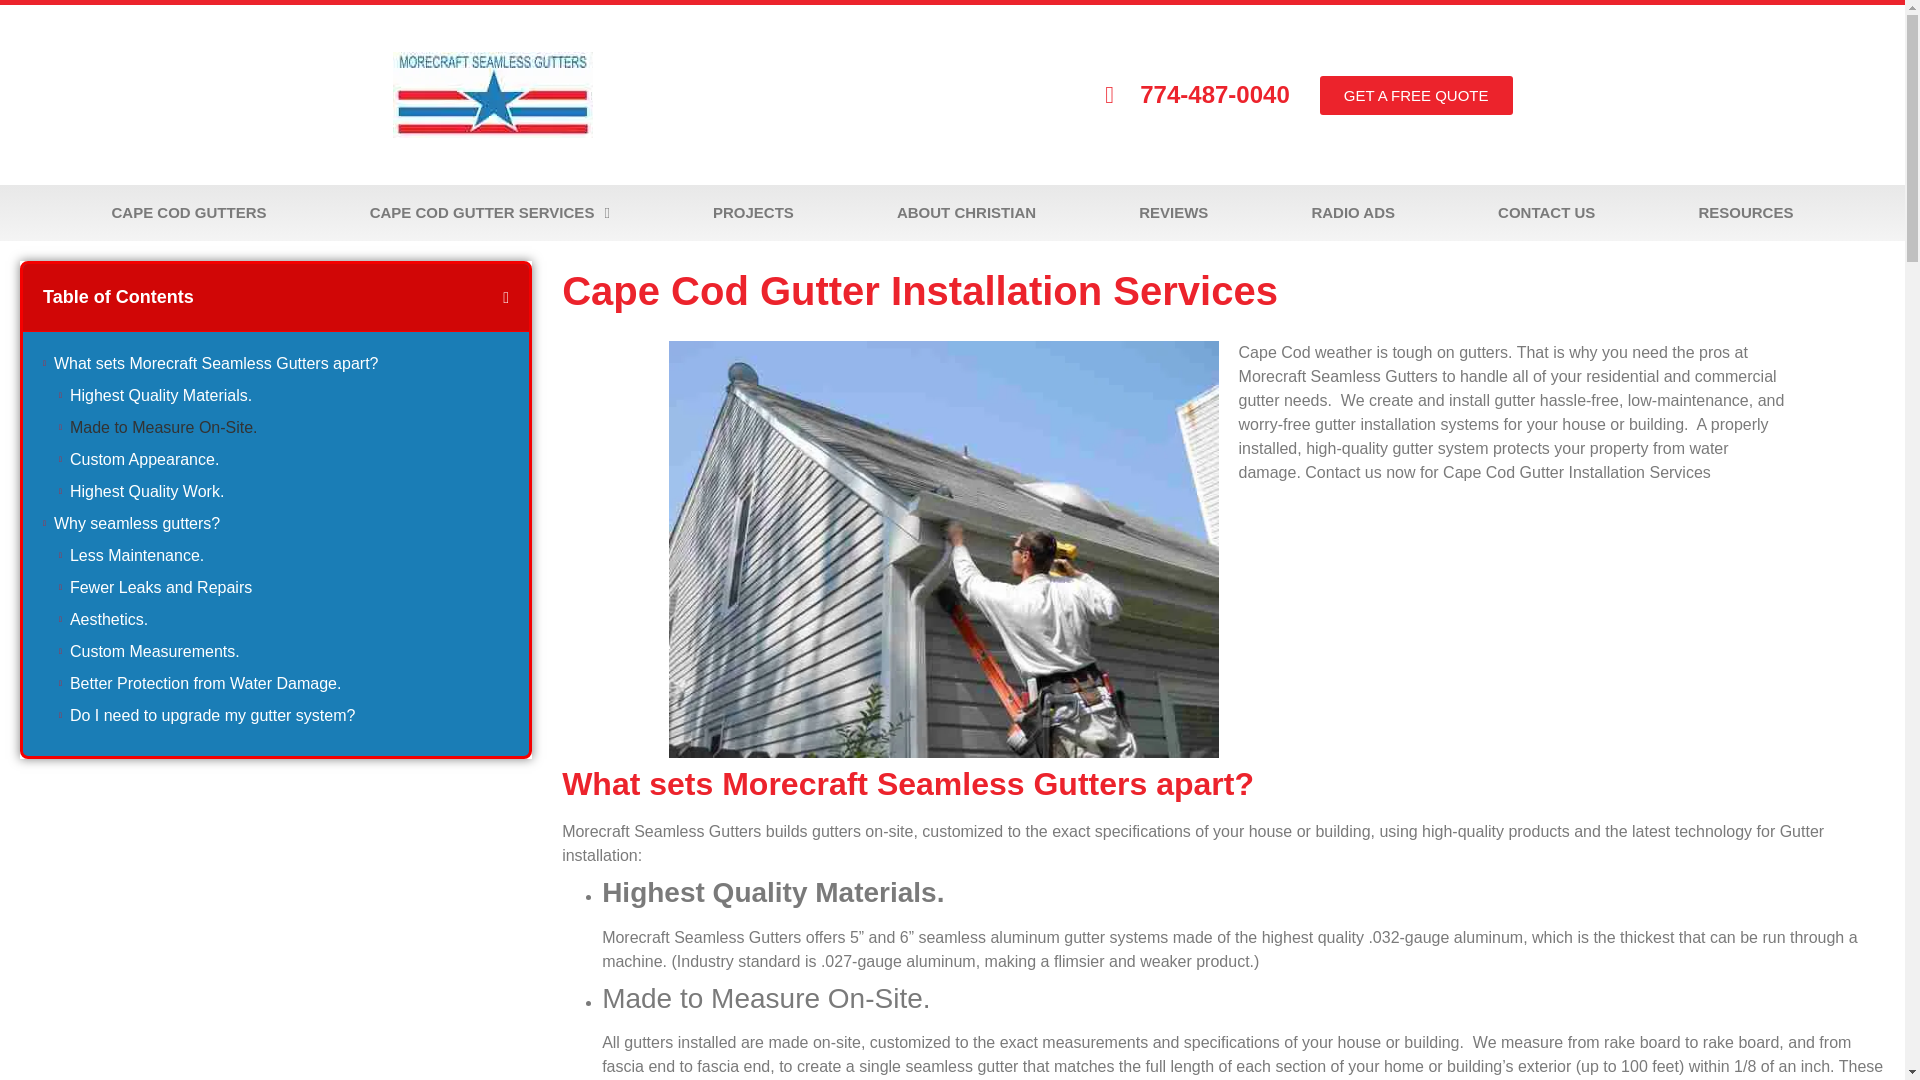  I want to click on CONTACT US, so click(1547, 212).